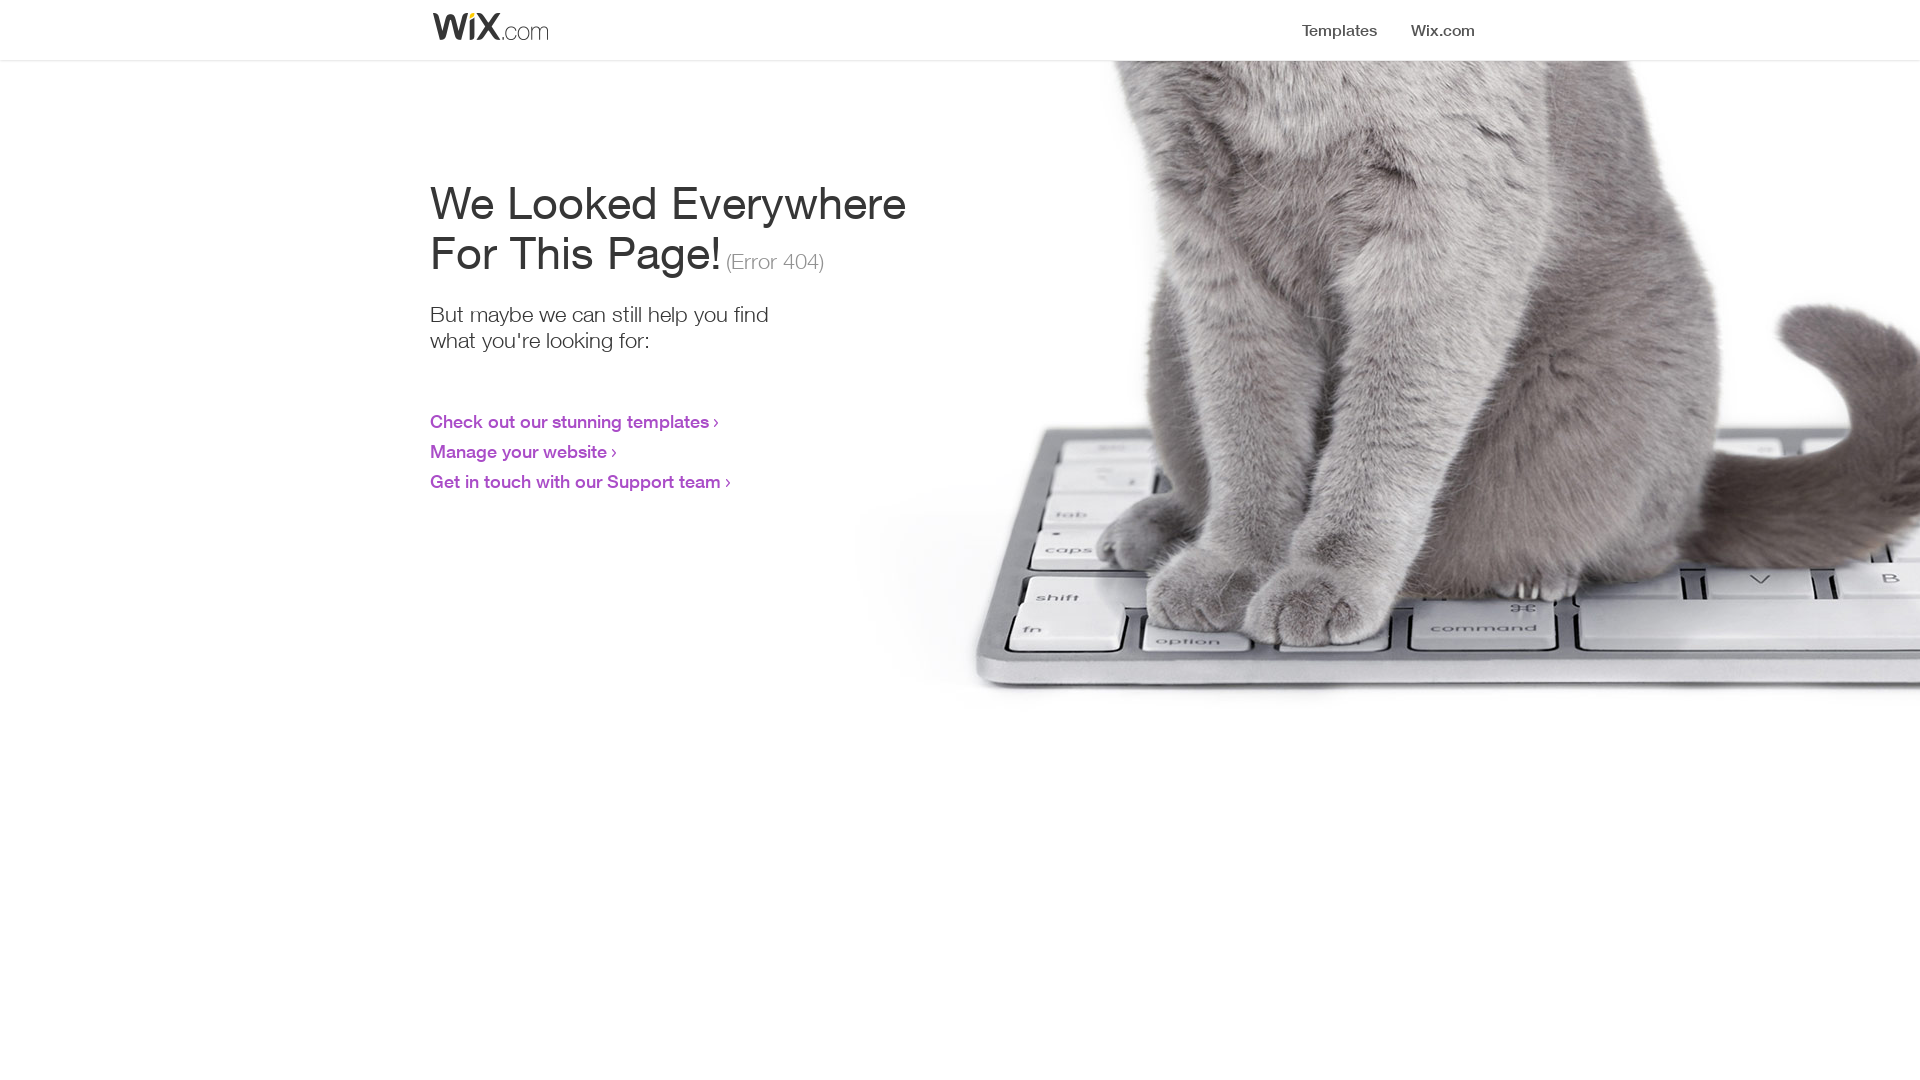  What do you see at coordinates (576, 481) in the screenshot?
I see `Get in touch with our Support team` at bounding box center [576, 481].